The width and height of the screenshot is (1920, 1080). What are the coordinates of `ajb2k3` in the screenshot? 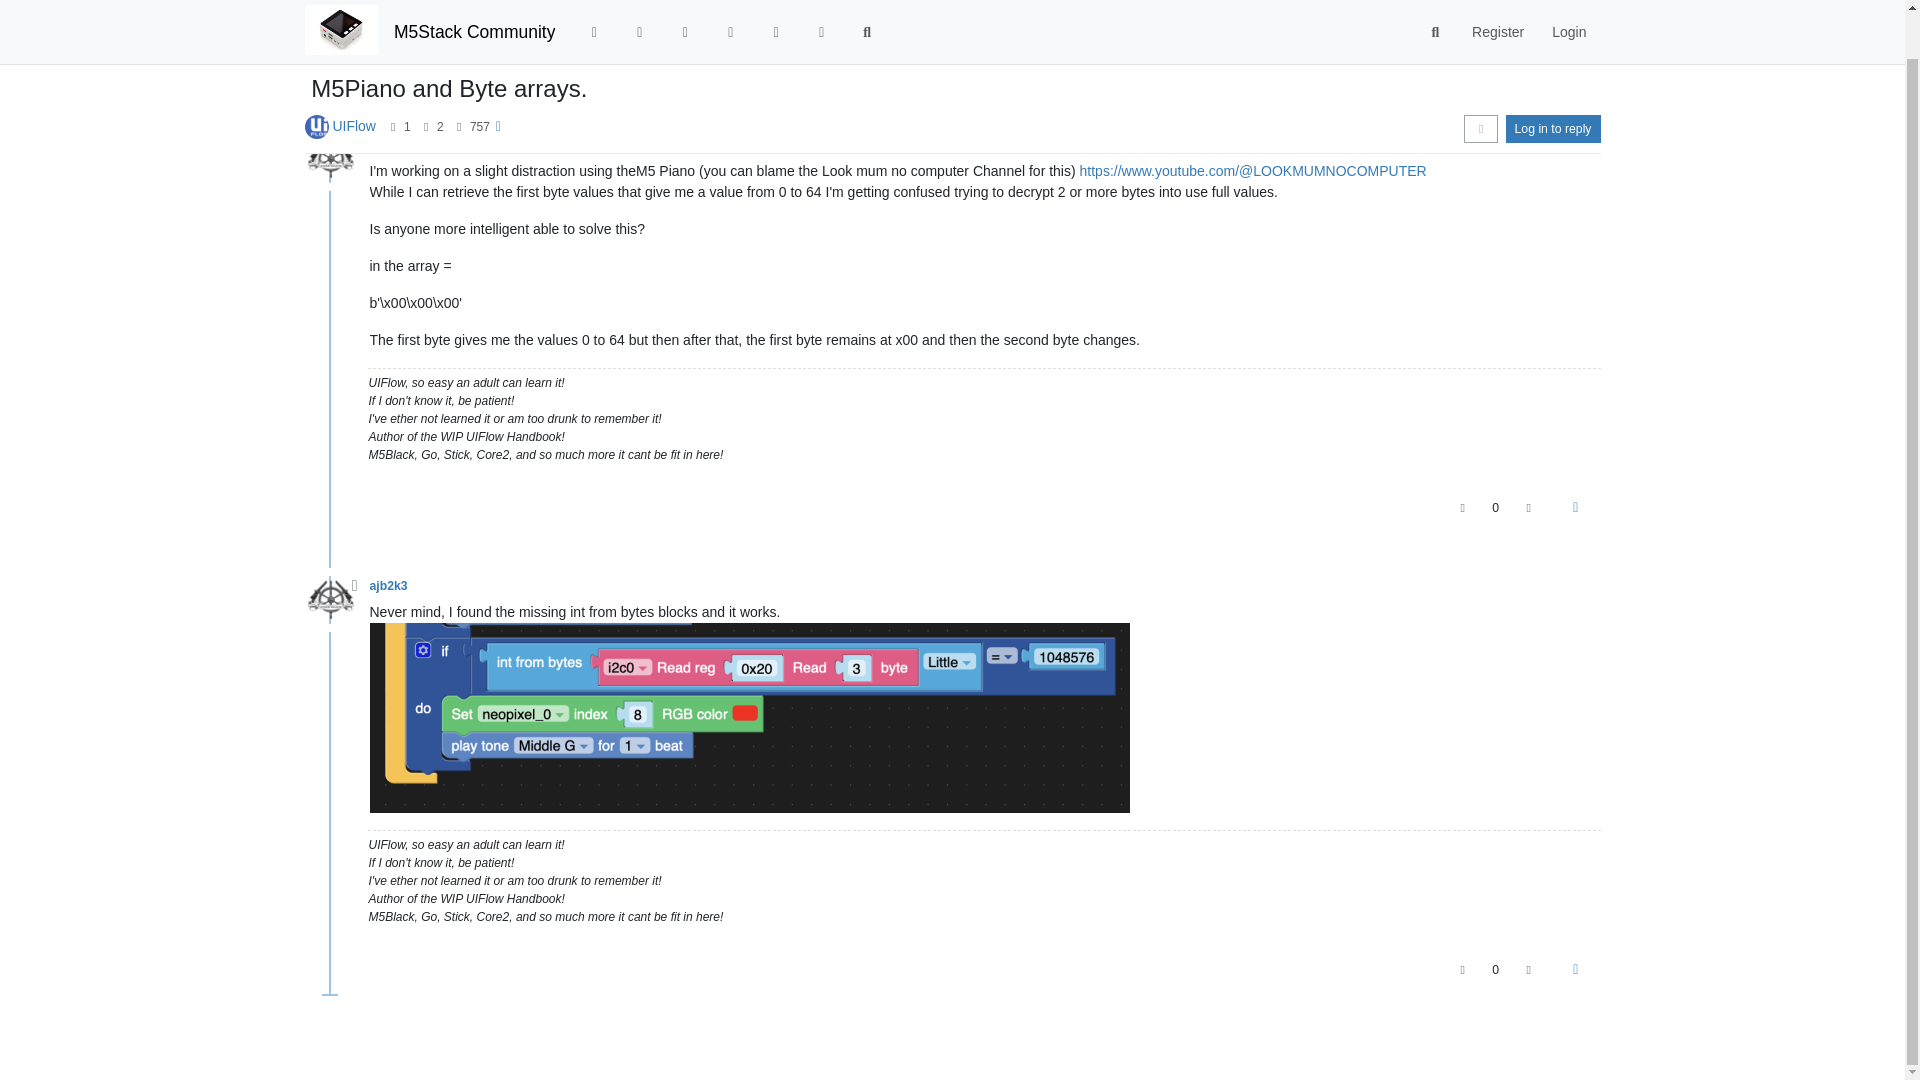 It's located at (388, 145).